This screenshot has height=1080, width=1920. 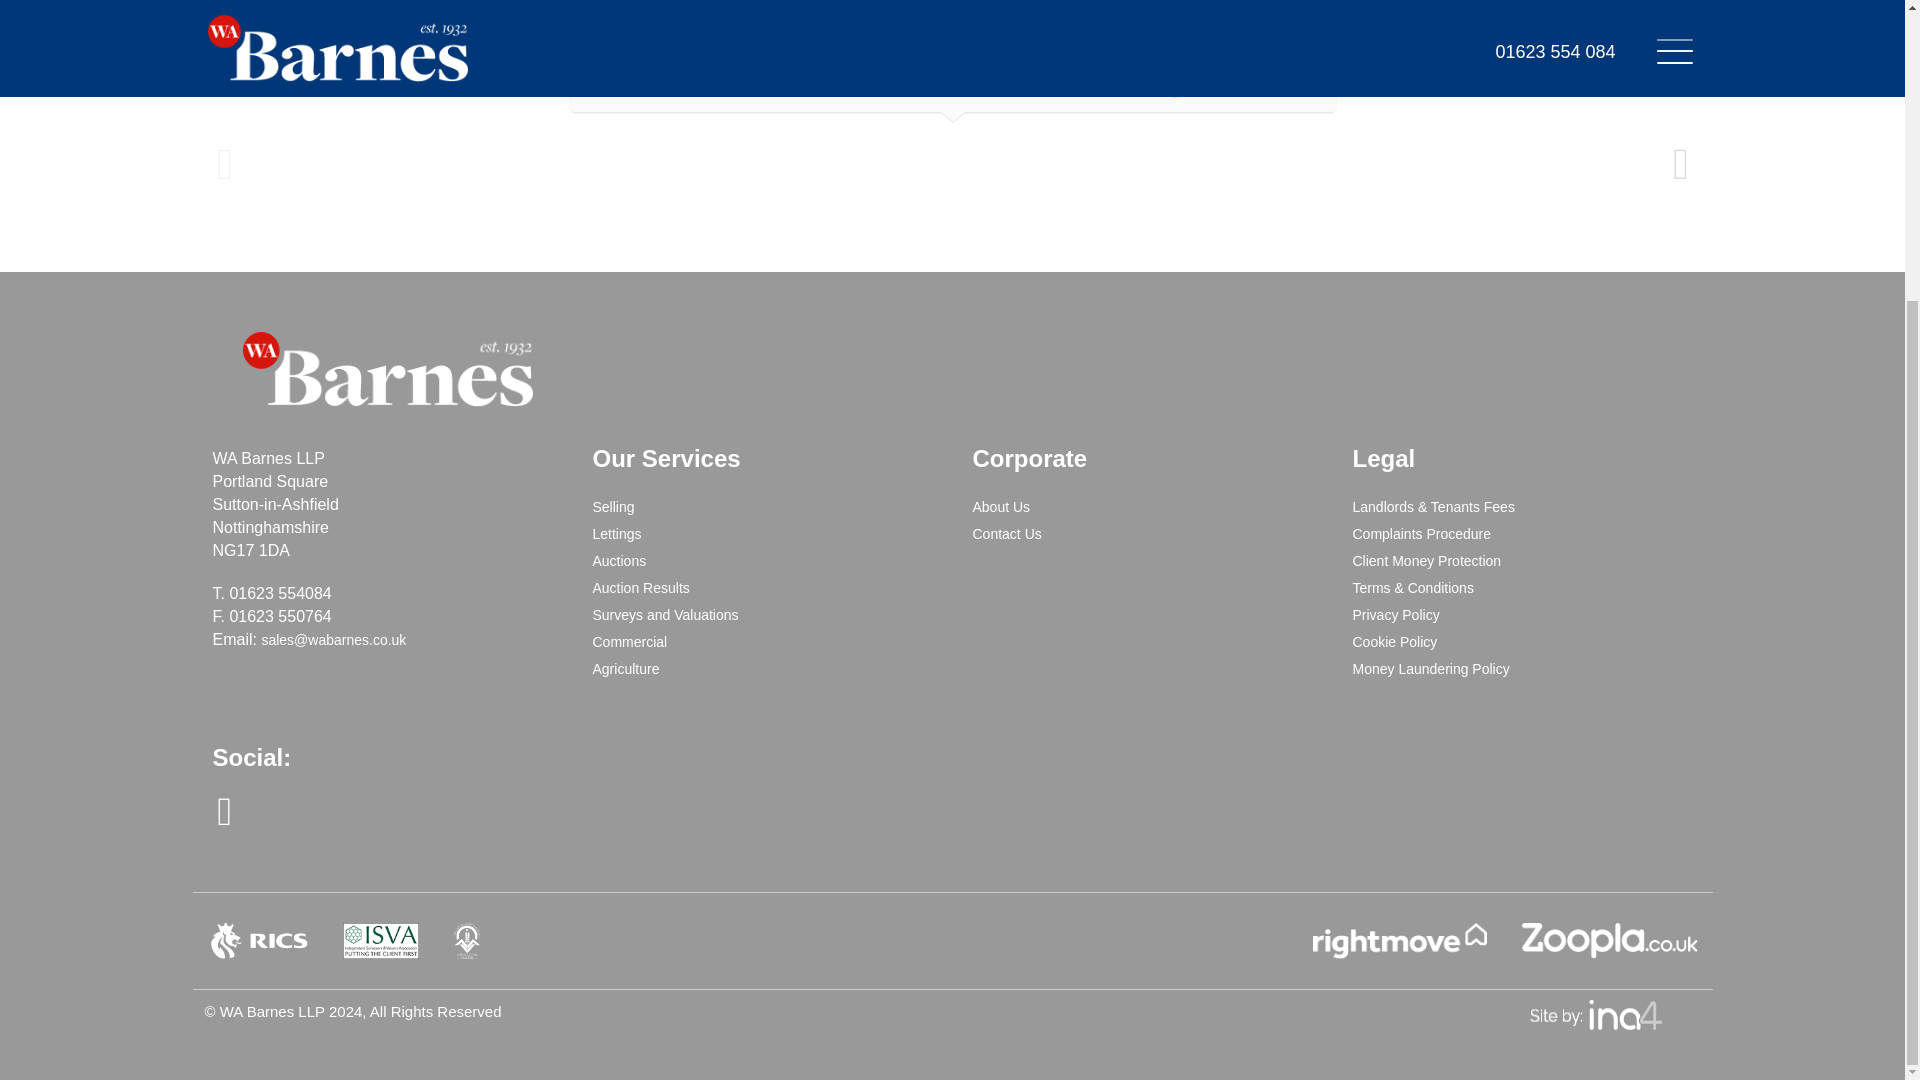 I want to click on Surveys and Valuations, so click(x=664, y=614).